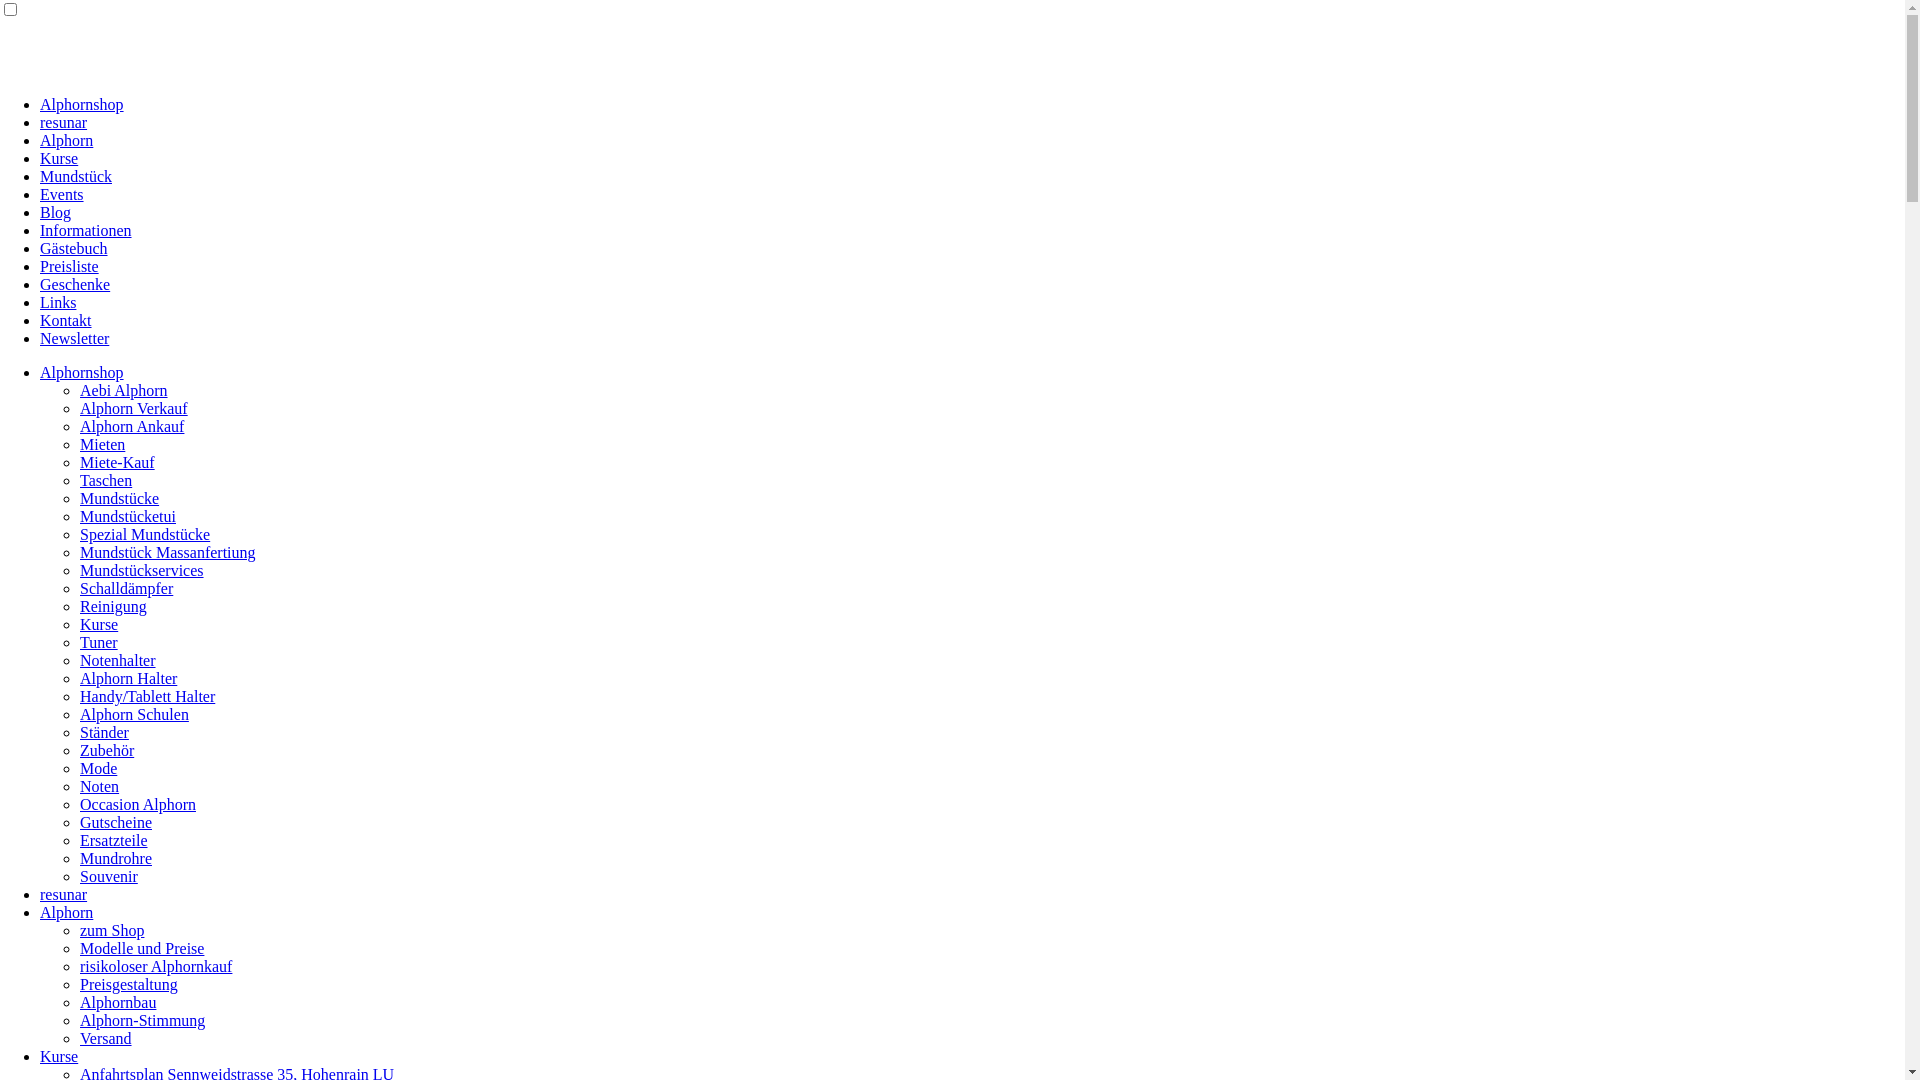 This screenshot has width=1920, height=1080. I want to click on Mode, so click(98, 768).